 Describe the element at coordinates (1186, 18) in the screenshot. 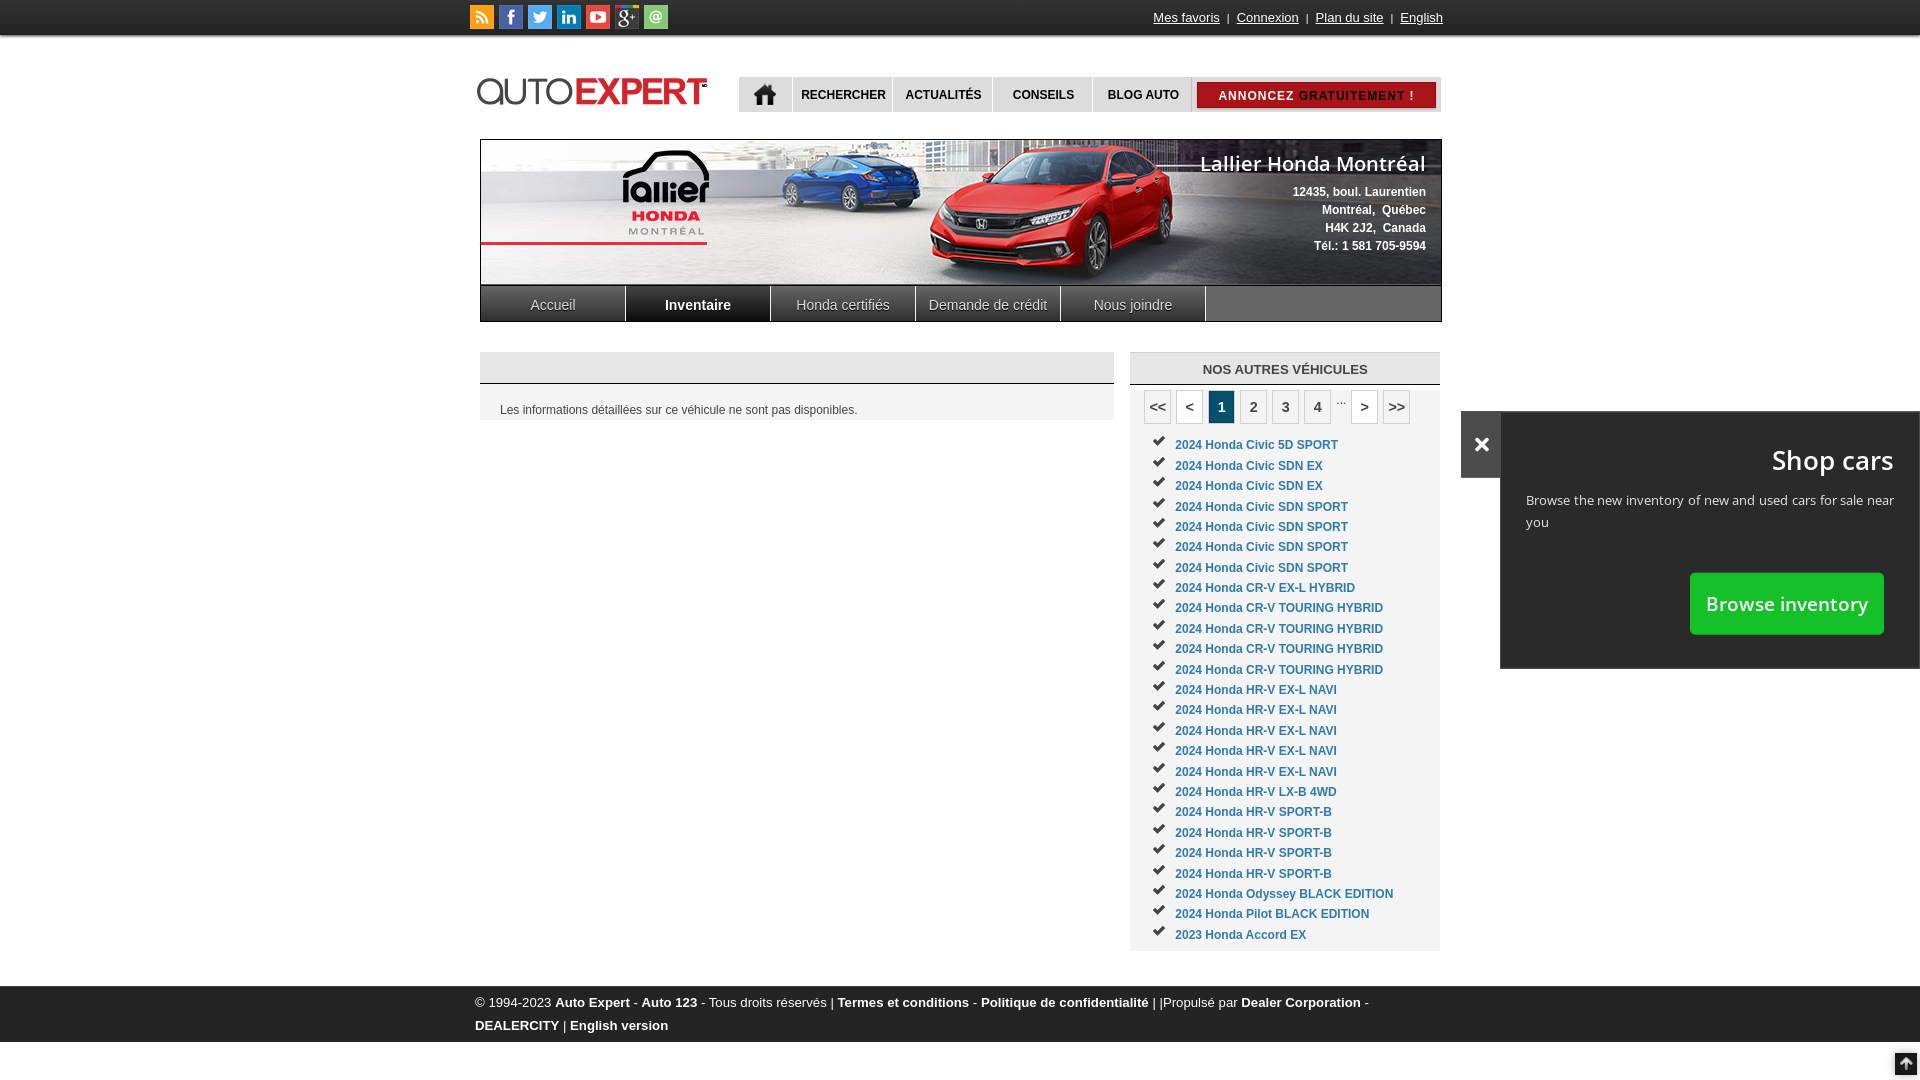

I see `Mes favoris` at that location.